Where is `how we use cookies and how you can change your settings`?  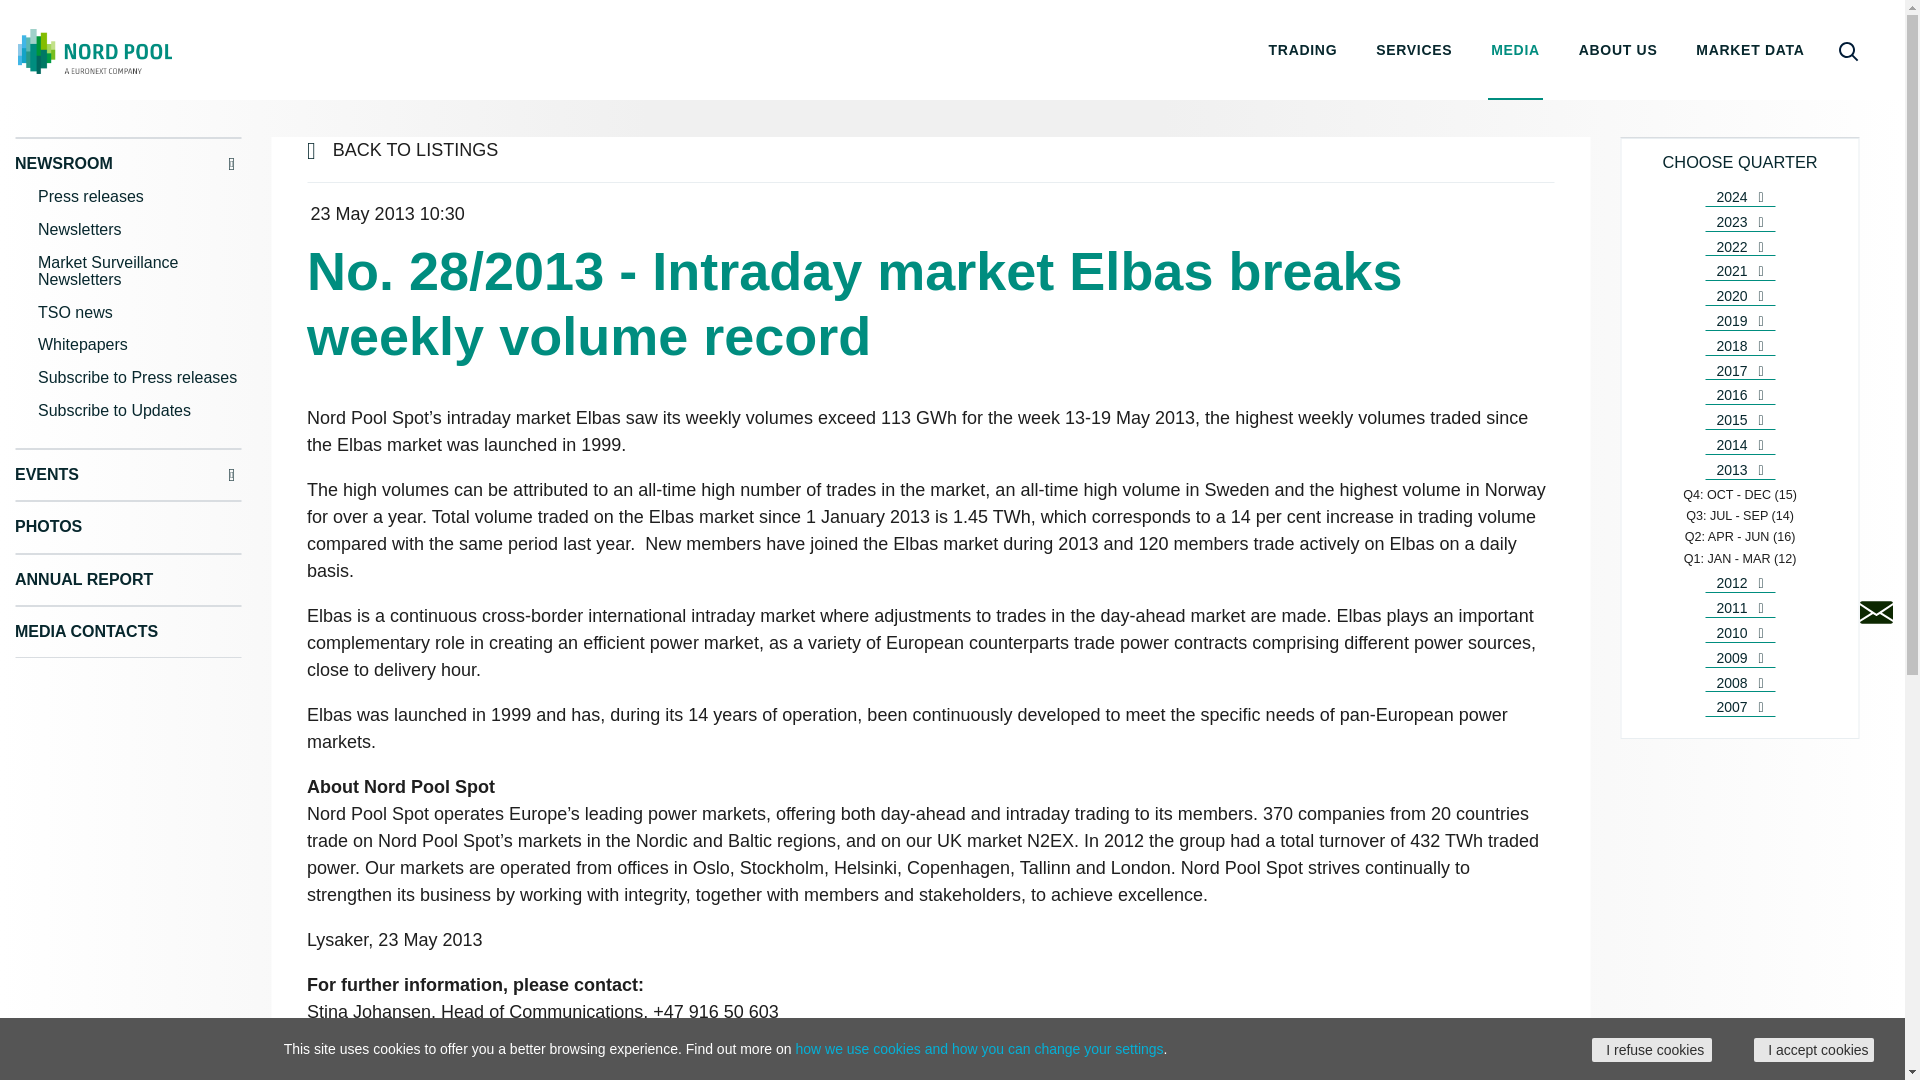 how we use cookies and how you can change your settings is located at coordinates (978, 1049).